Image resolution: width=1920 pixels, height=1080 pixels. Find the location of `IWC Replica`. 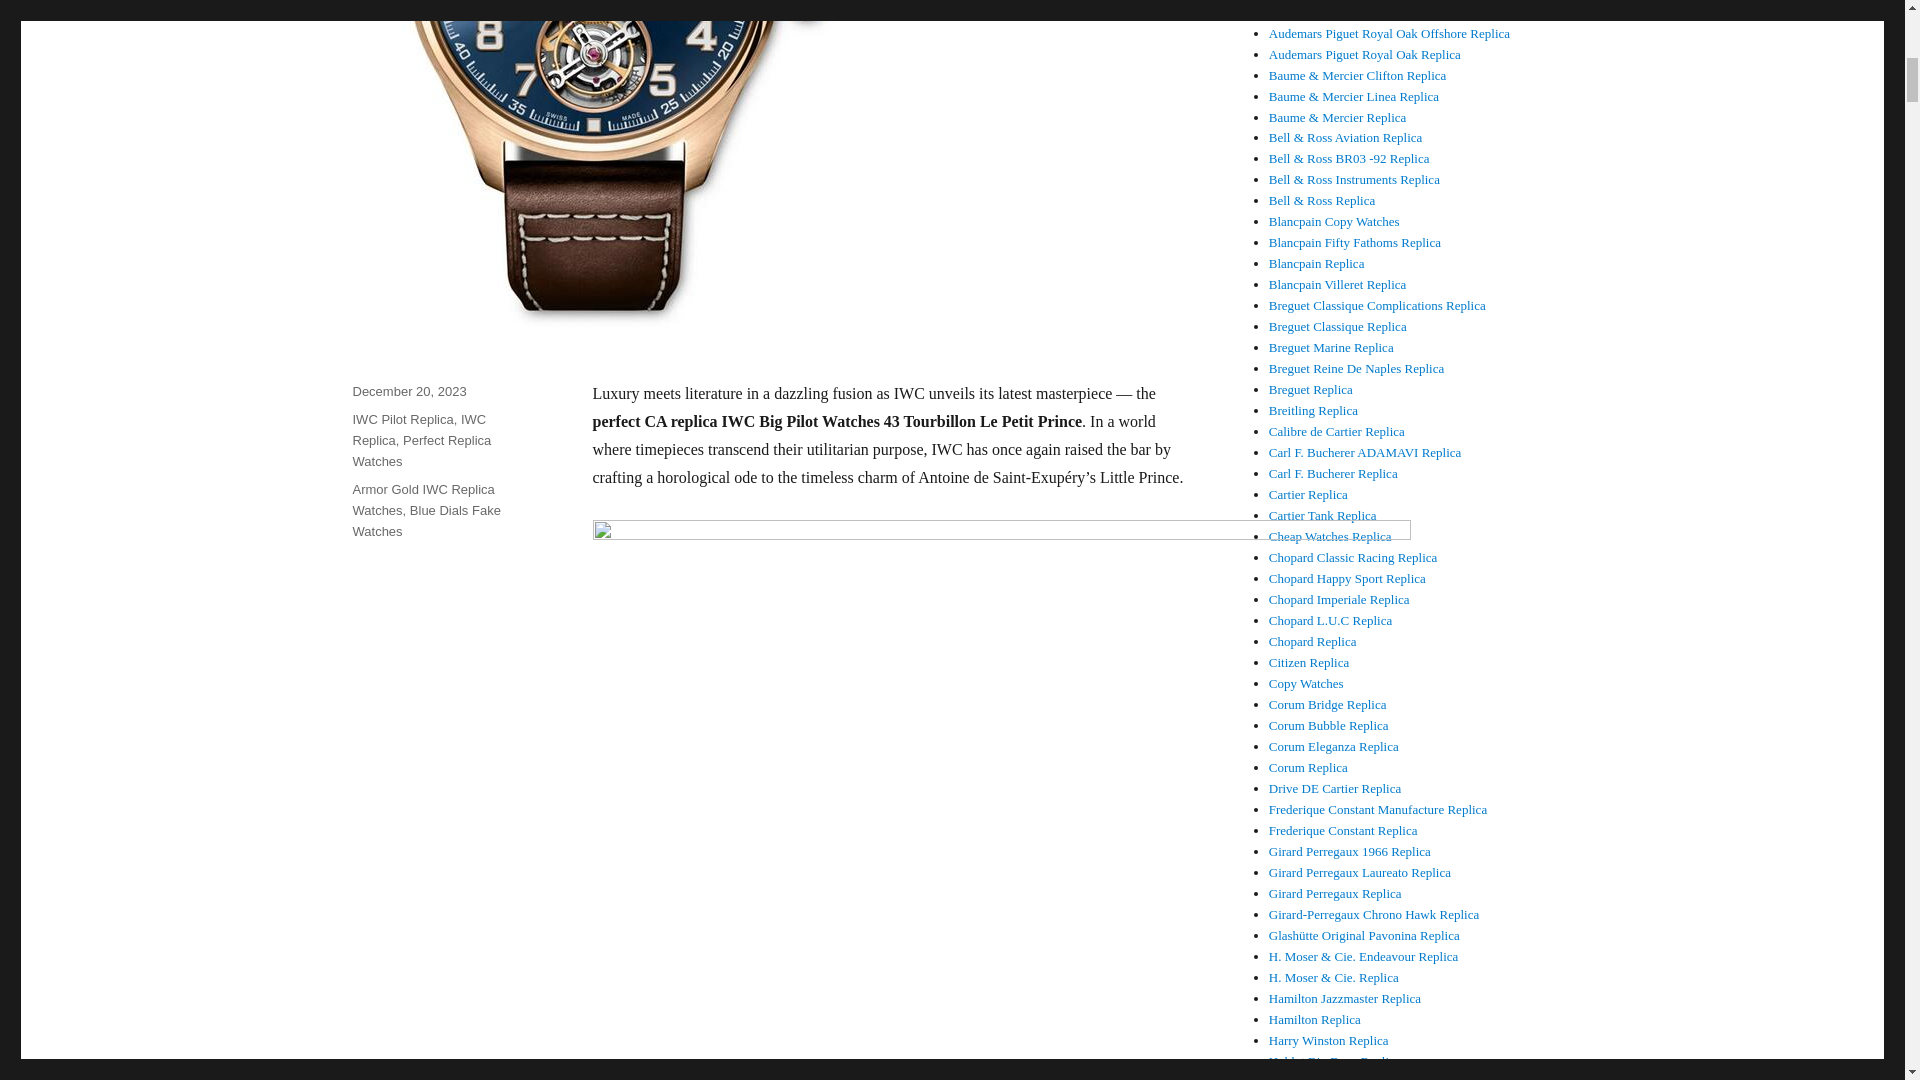

IWC Replica is located at coordinates (418, 430).